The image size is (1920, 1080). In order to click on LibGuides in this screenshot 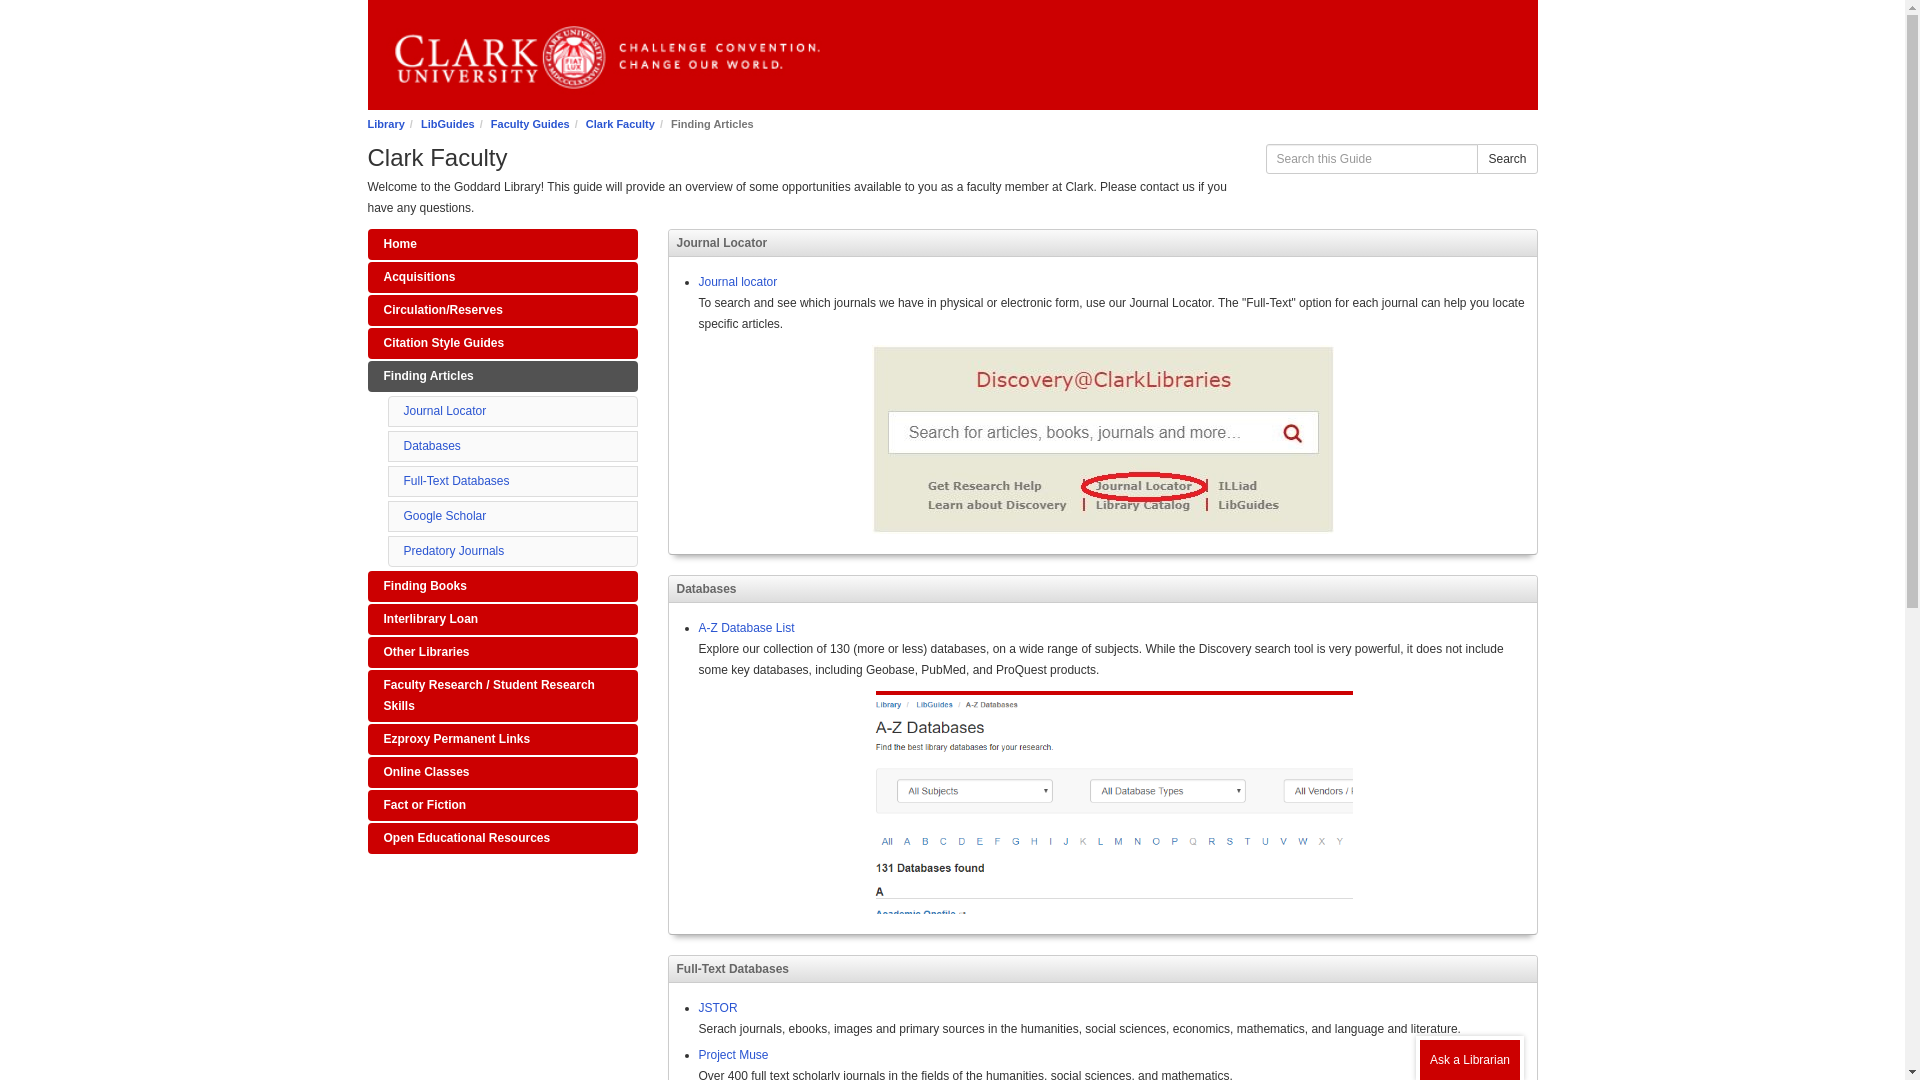, I will do `click(447, 123)`.